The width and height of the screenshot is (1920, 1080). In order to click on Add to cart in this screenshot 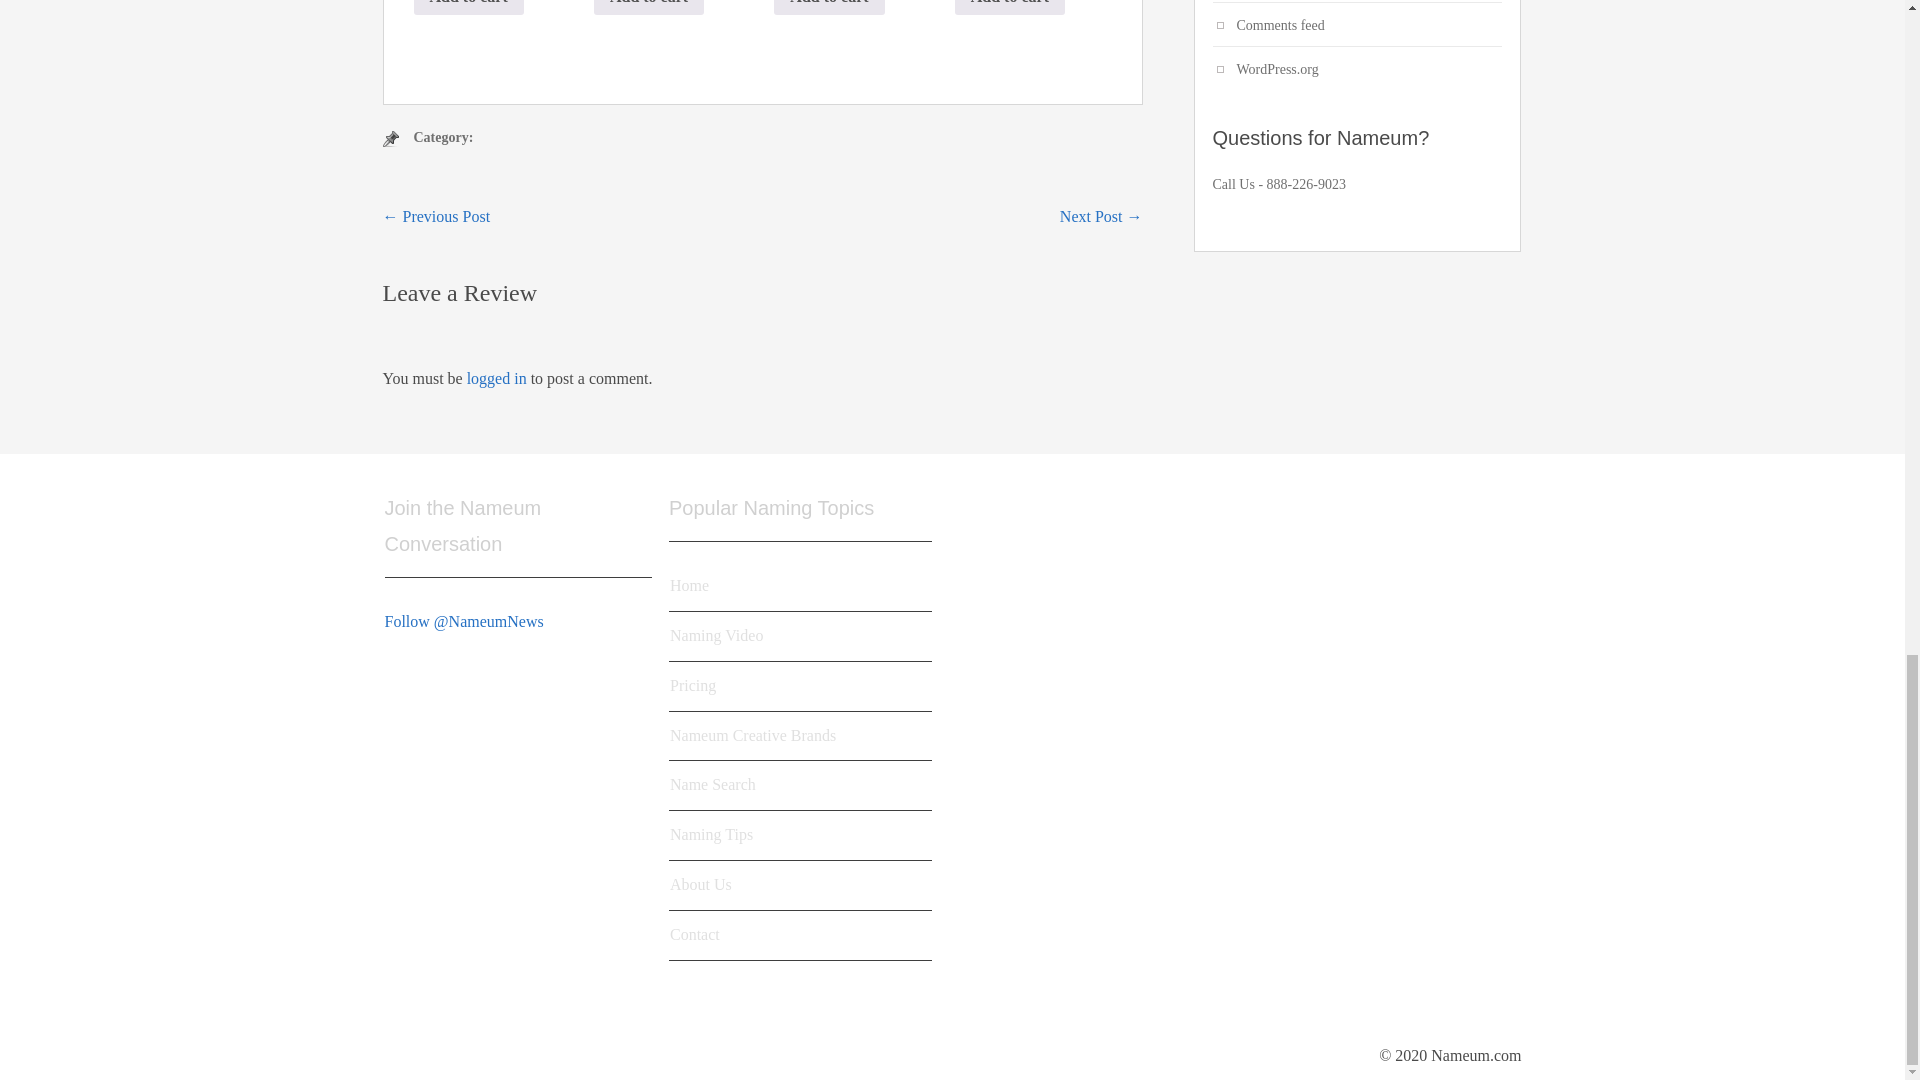, I will do `click(469, 8)`.